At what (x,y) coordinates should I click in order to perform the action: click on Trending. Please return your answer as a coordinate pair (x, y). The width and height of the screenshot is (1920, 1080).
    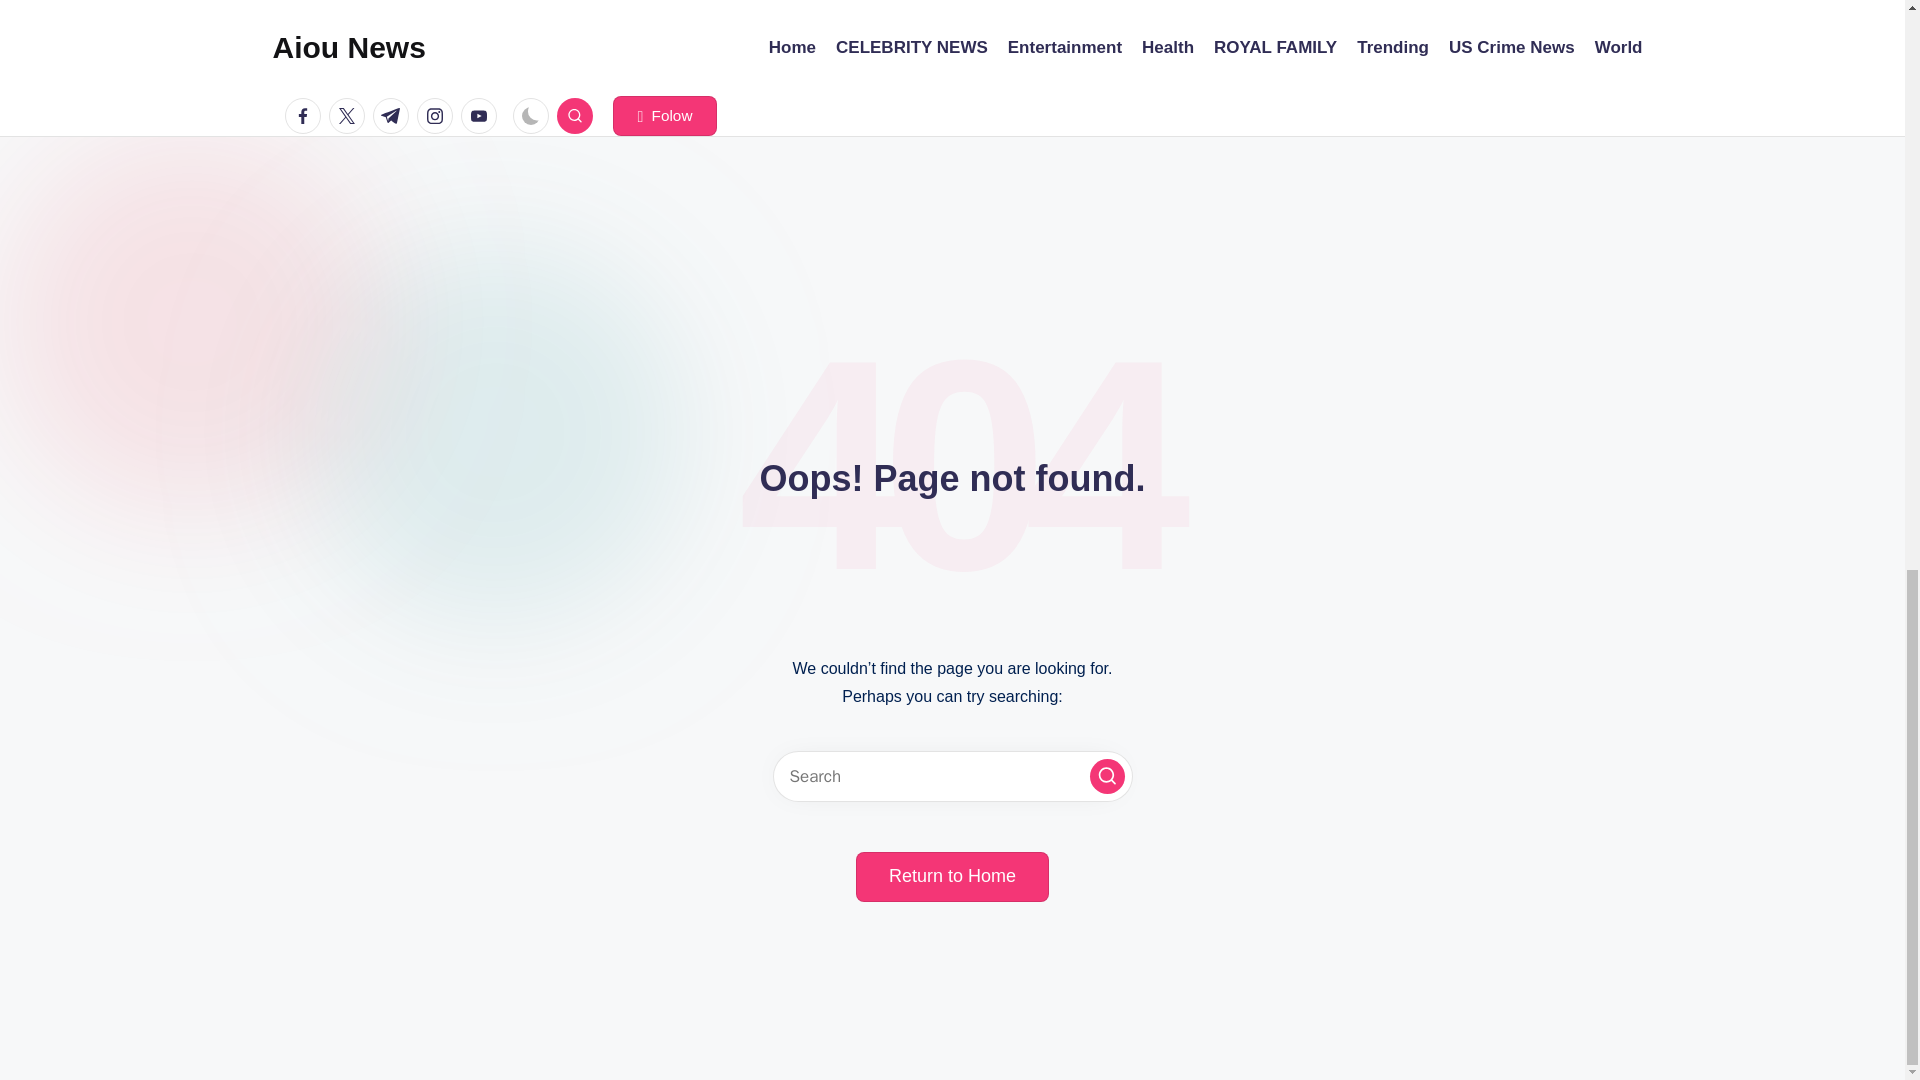
    Looking at the image, I should click on (1392, 48).